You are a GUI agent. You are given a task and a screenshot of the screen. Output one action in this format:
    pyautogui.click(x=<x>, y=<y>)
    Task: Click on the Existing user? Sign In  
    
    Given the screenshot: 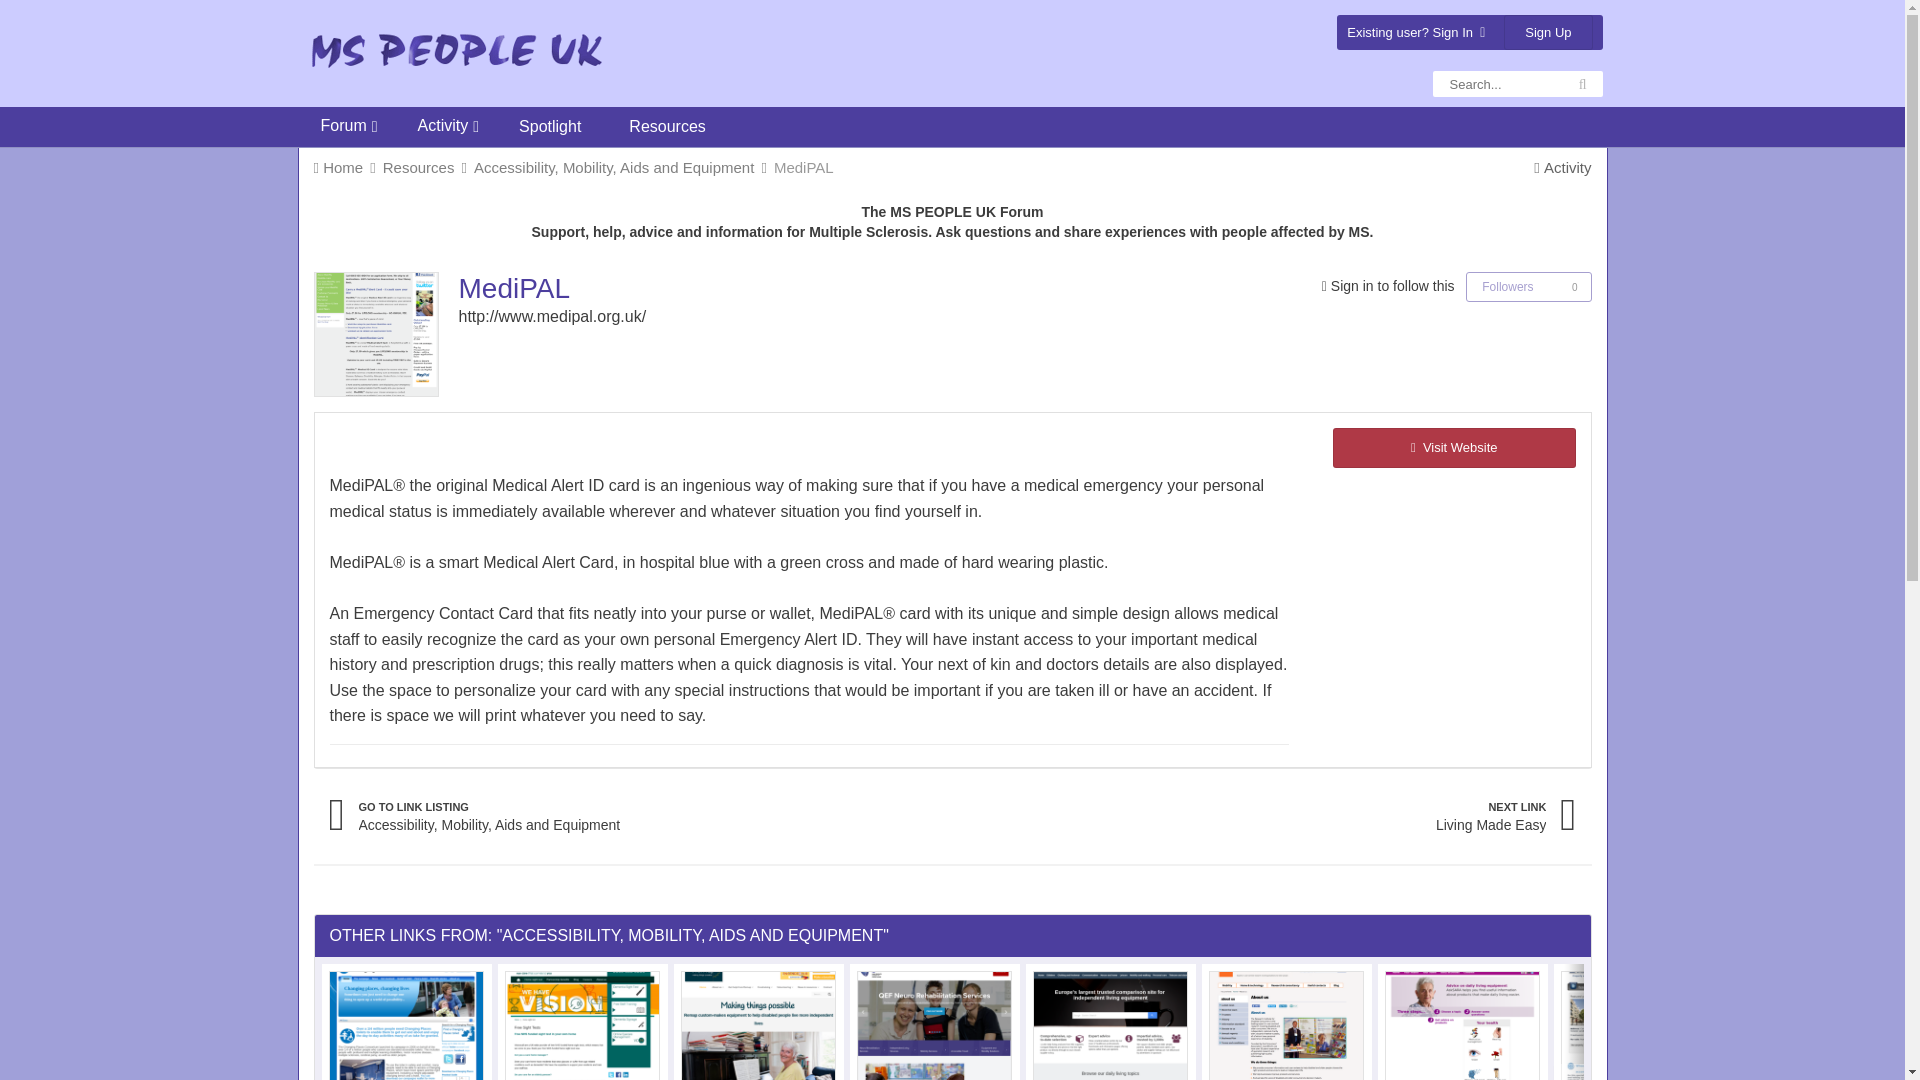 What is the action you would take?
    pyautogui.click(x=1416, y=32)
    